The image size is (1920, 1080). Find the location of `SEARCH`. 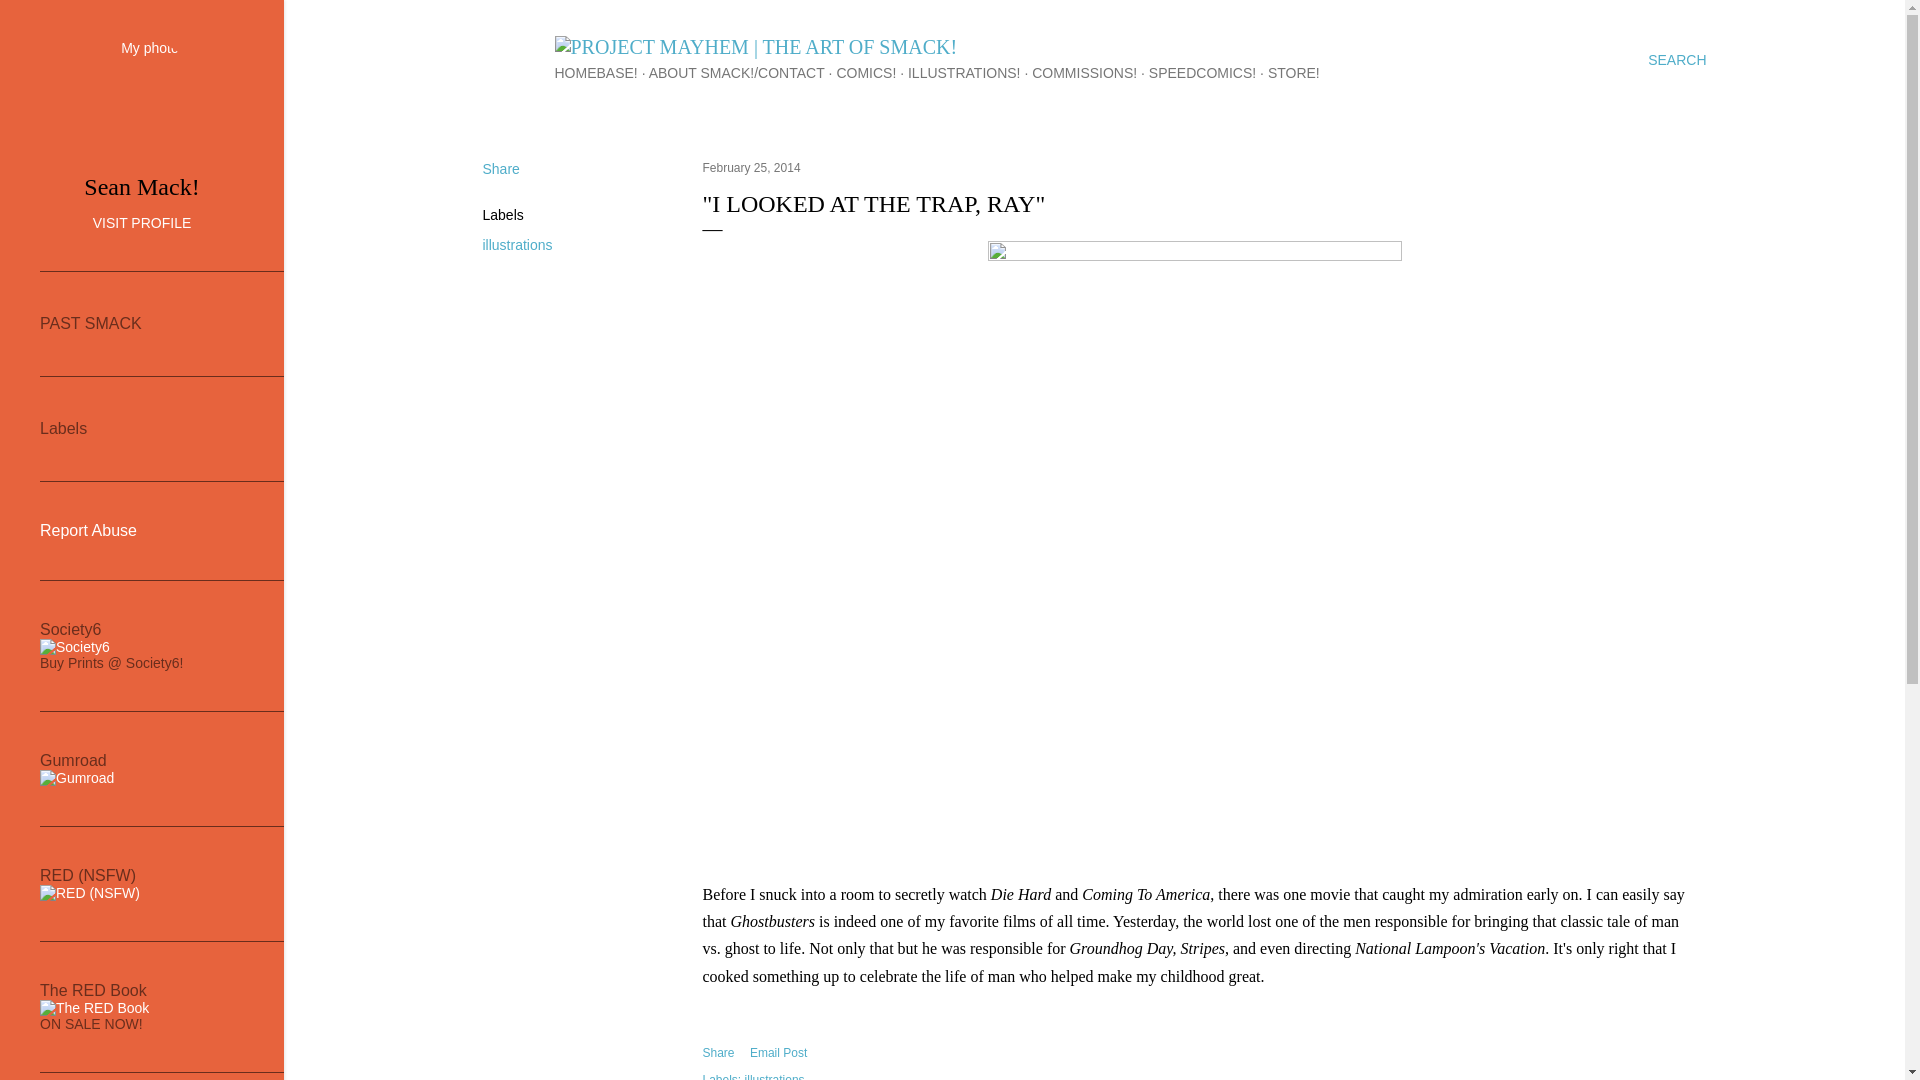

SEARCH is located at coordinates (1676, 60).